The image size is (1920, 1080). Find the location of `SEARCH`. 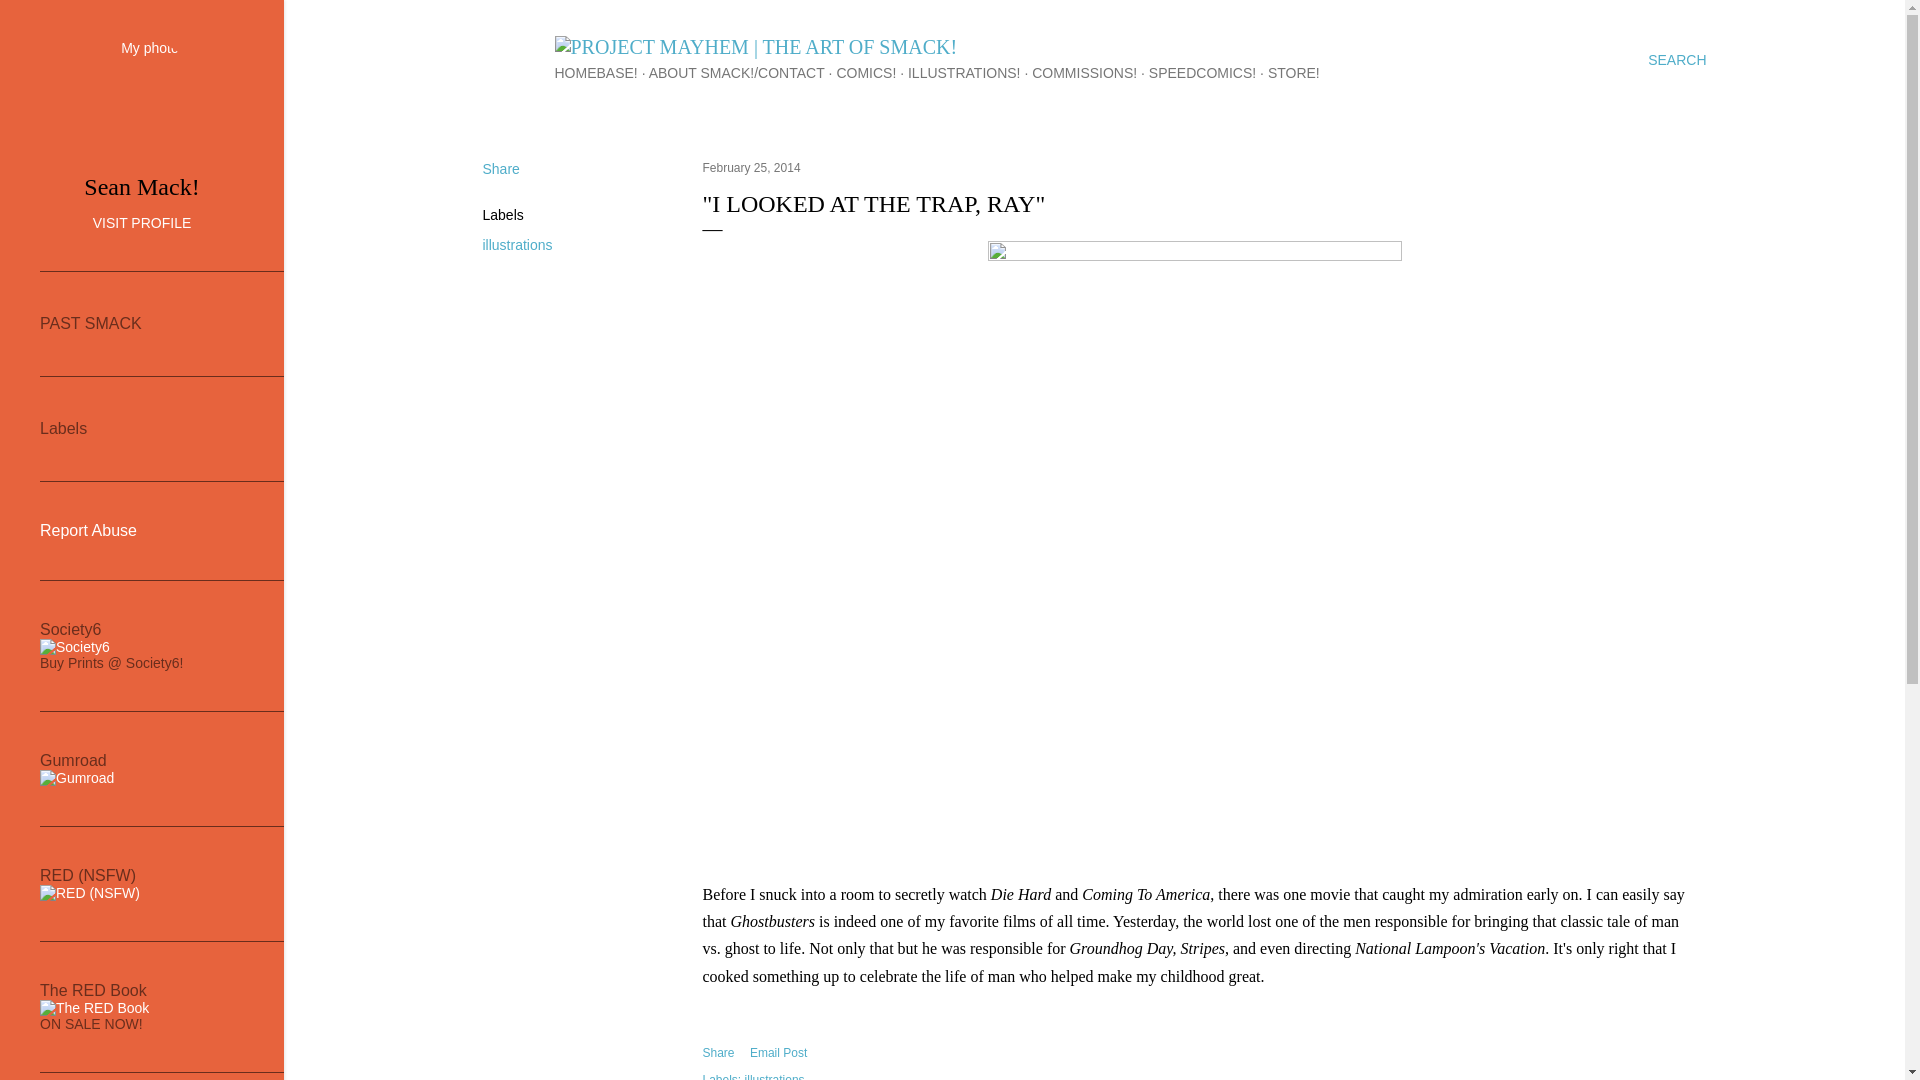

SEARCH is located at coordinates (1676, 60).